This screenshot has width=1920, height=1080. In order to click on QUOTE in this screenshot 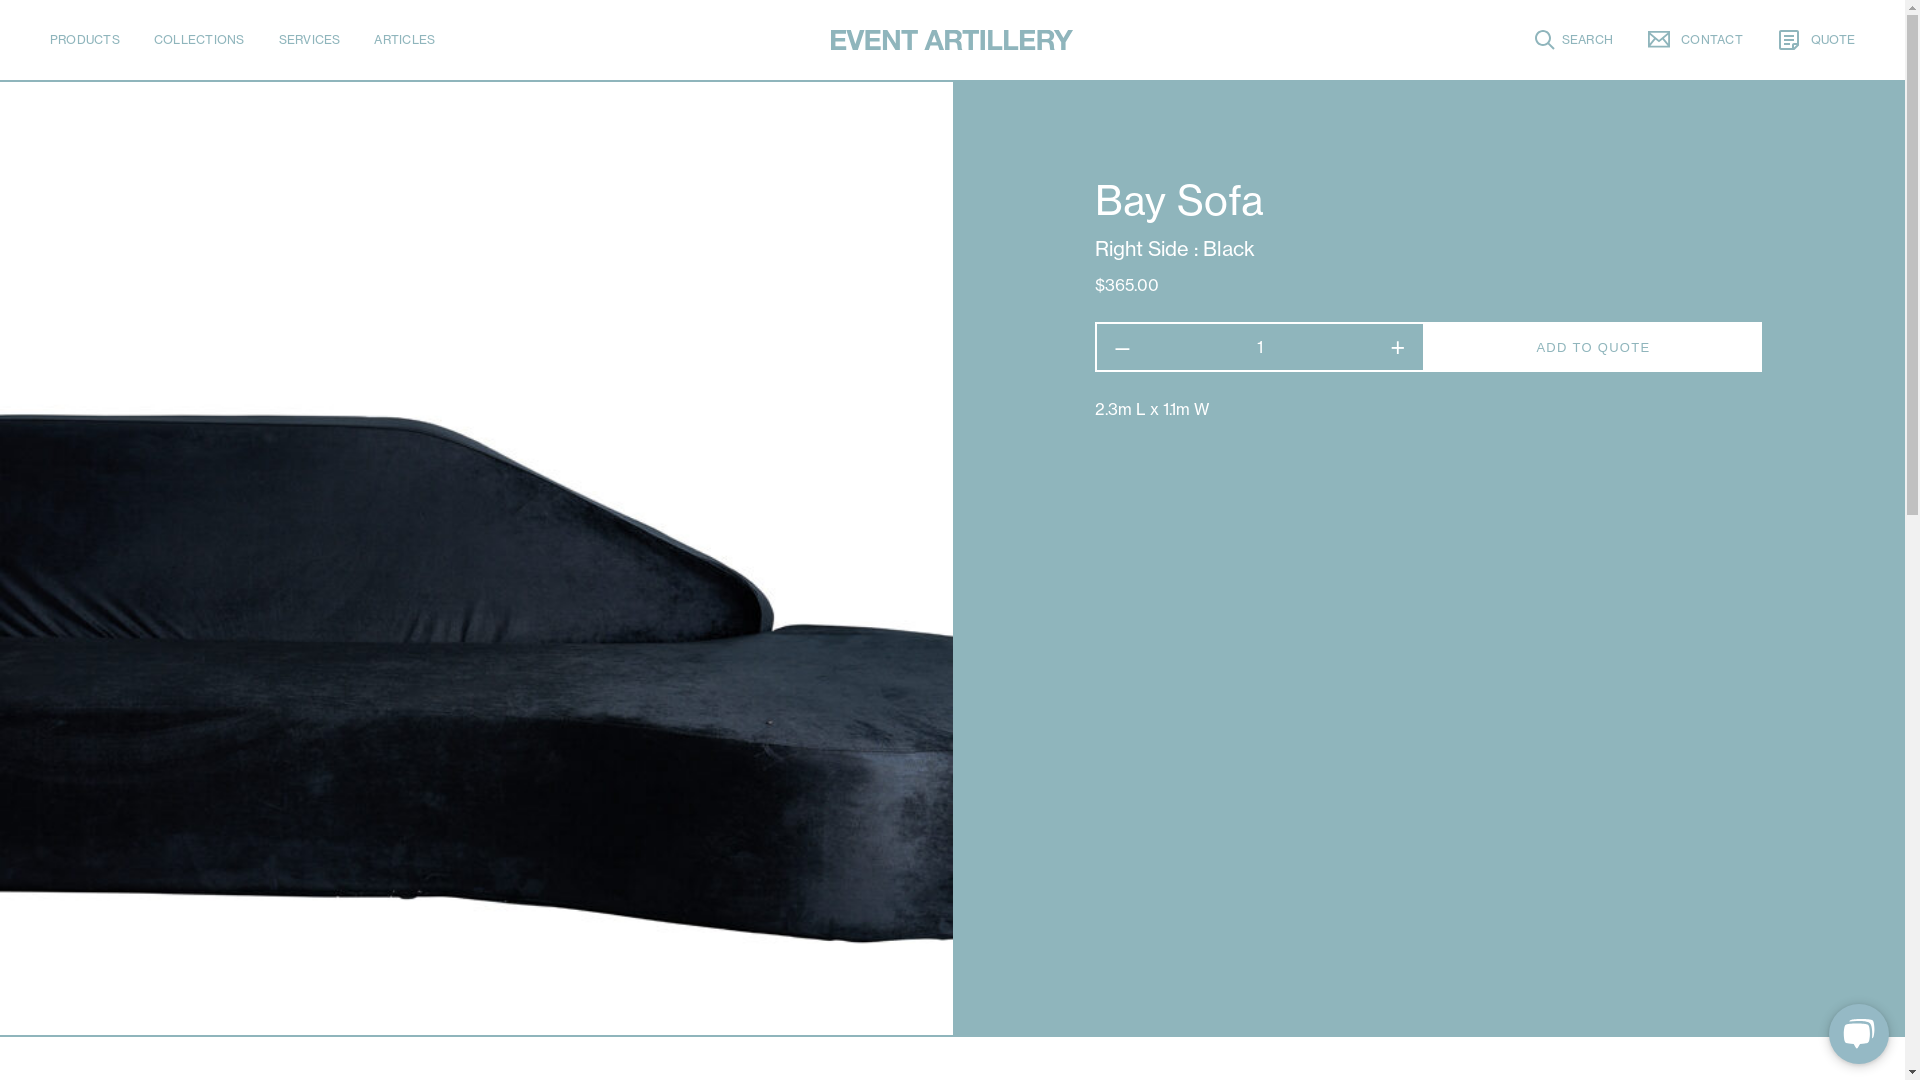, I will do `click(1816, 40)`.